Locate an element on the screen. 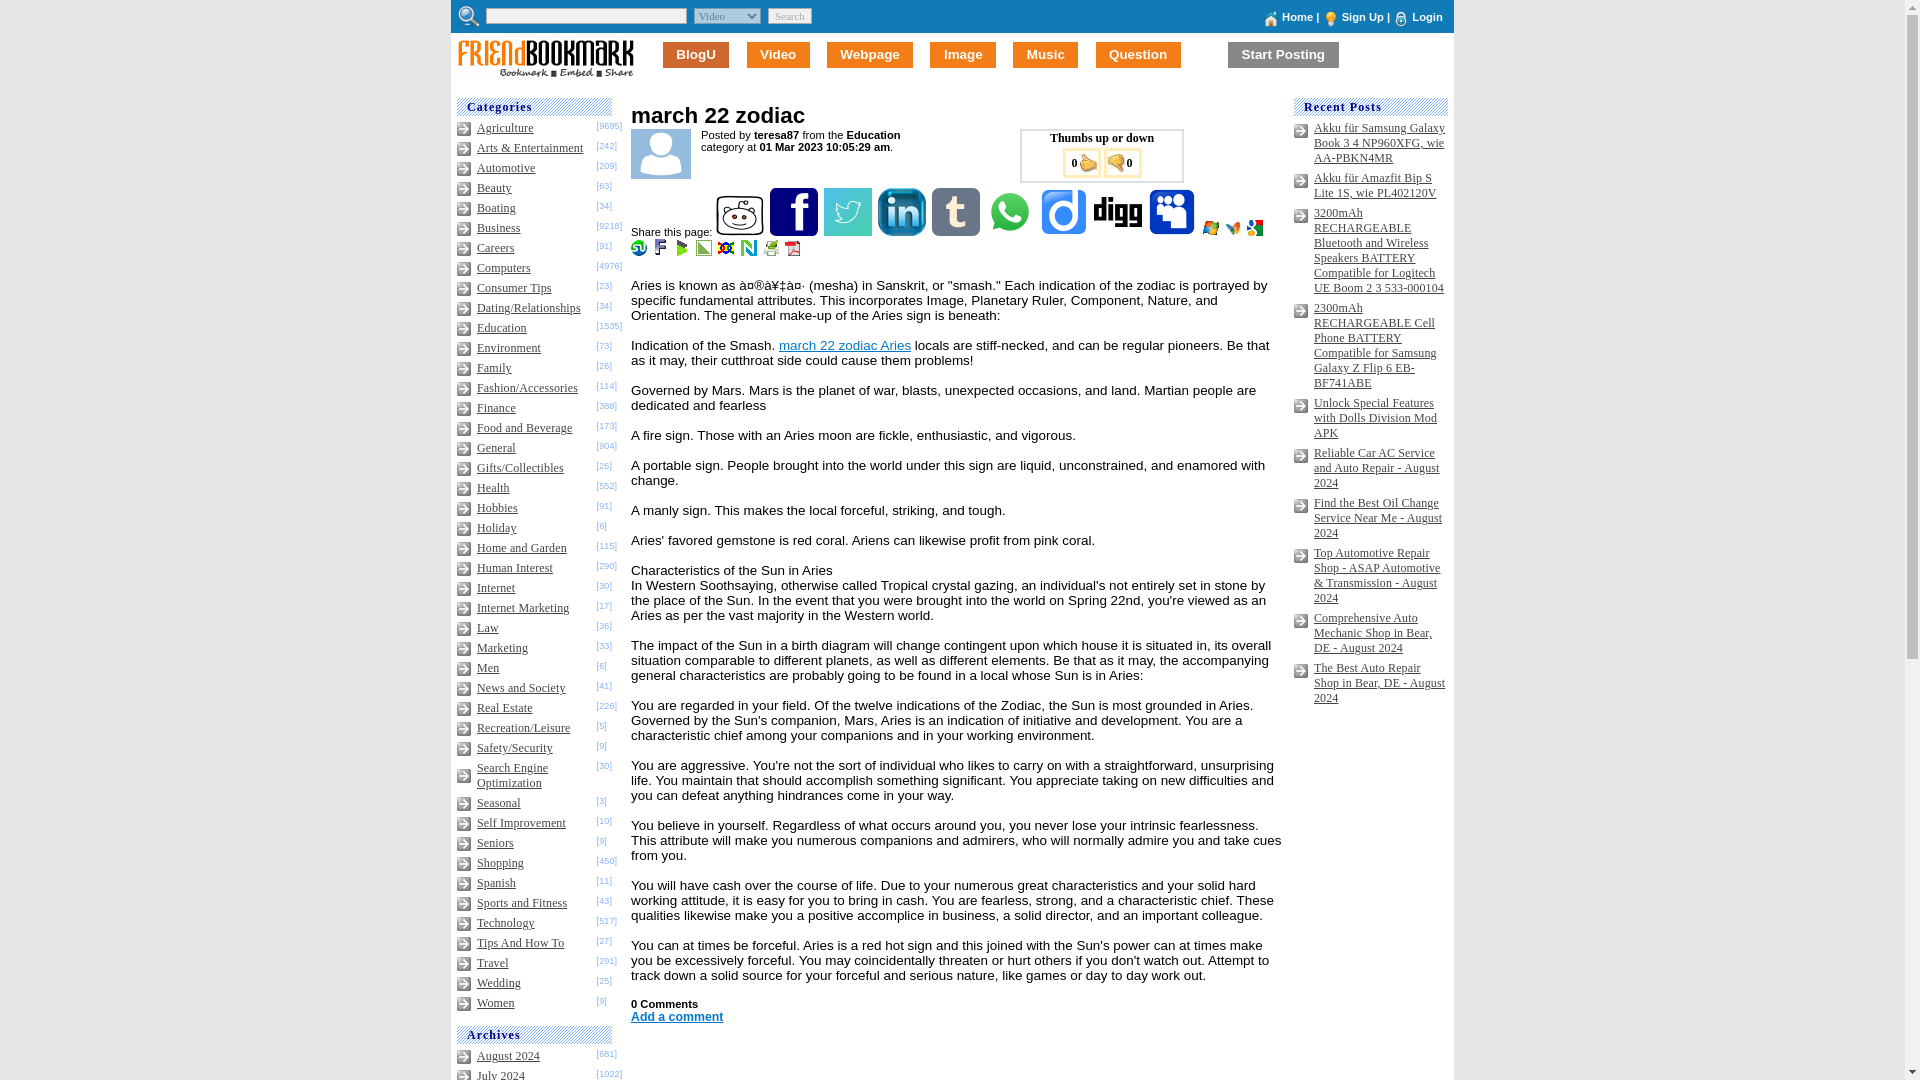 The image size is (1920, 1080). blogmarks is located at coordinates (683, 252).